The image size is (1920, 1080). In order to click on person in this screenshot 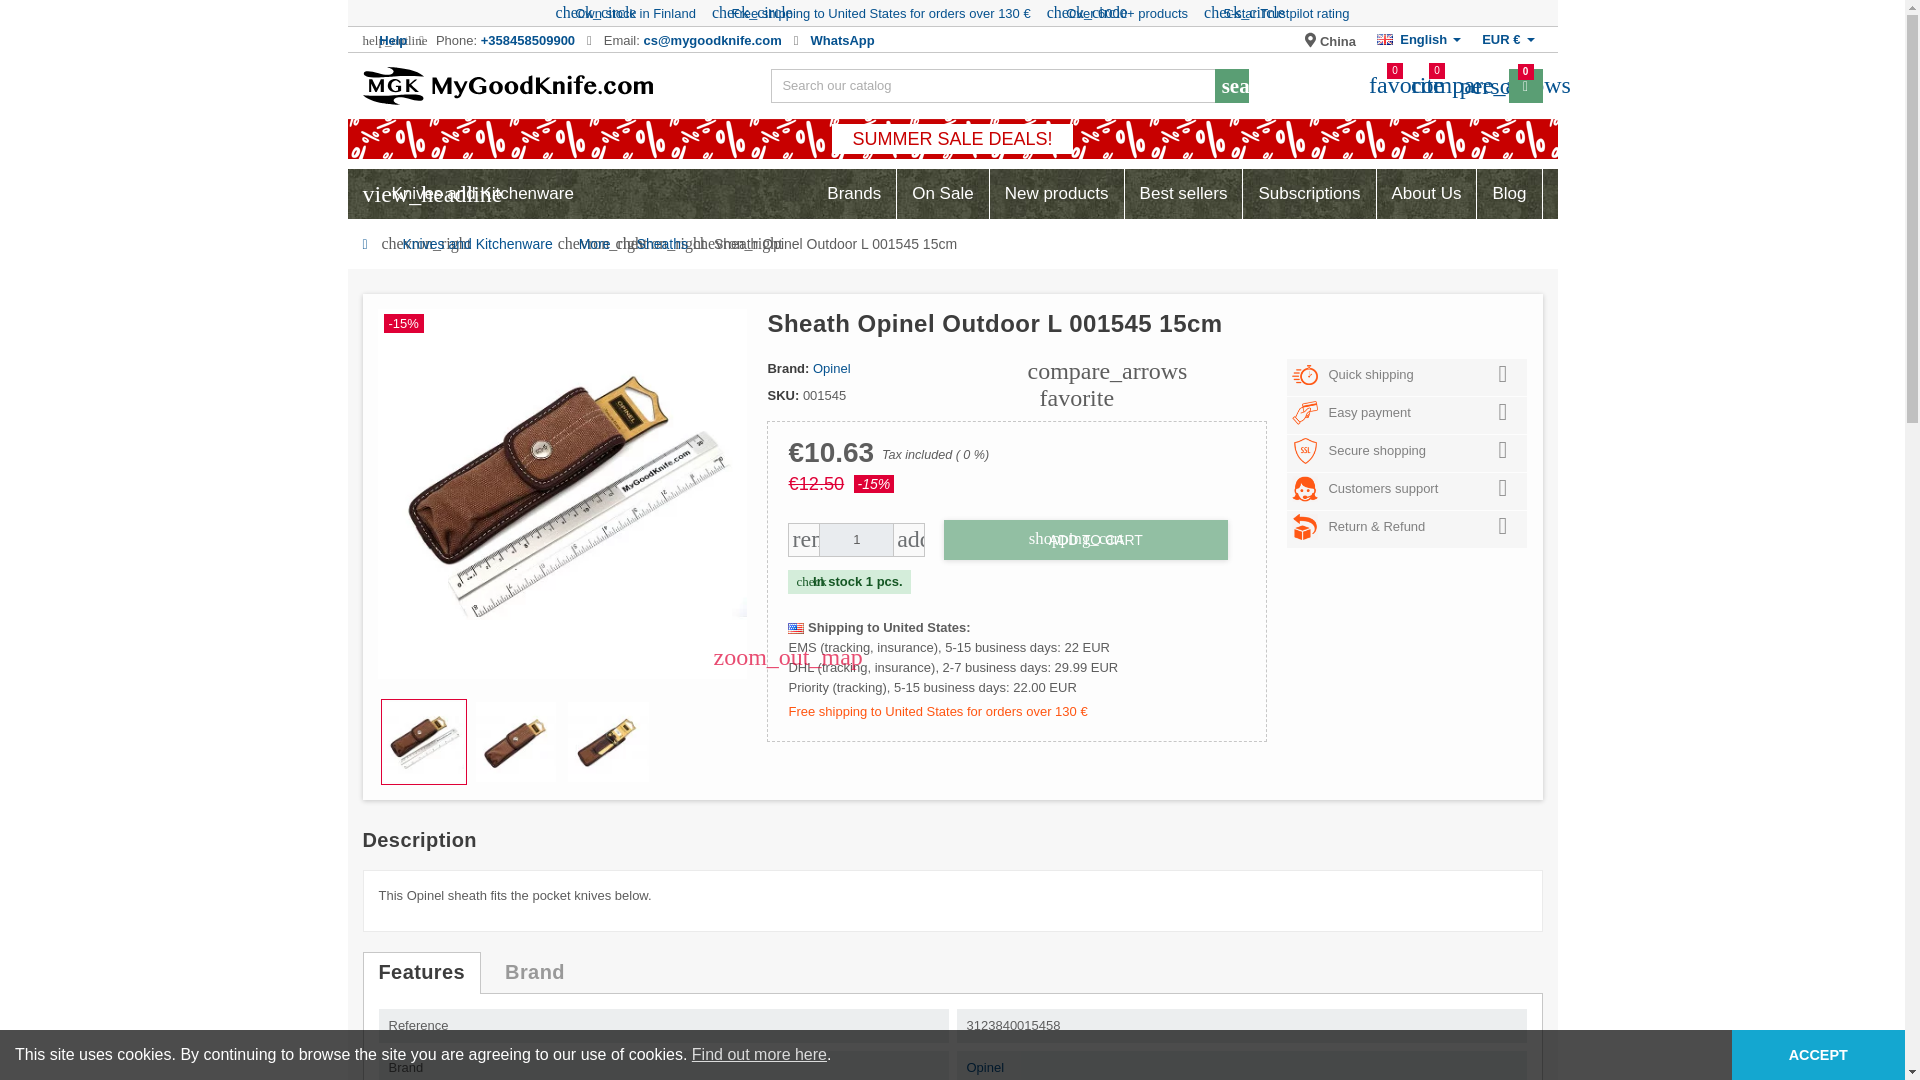, I will do `click(842, 40)`.